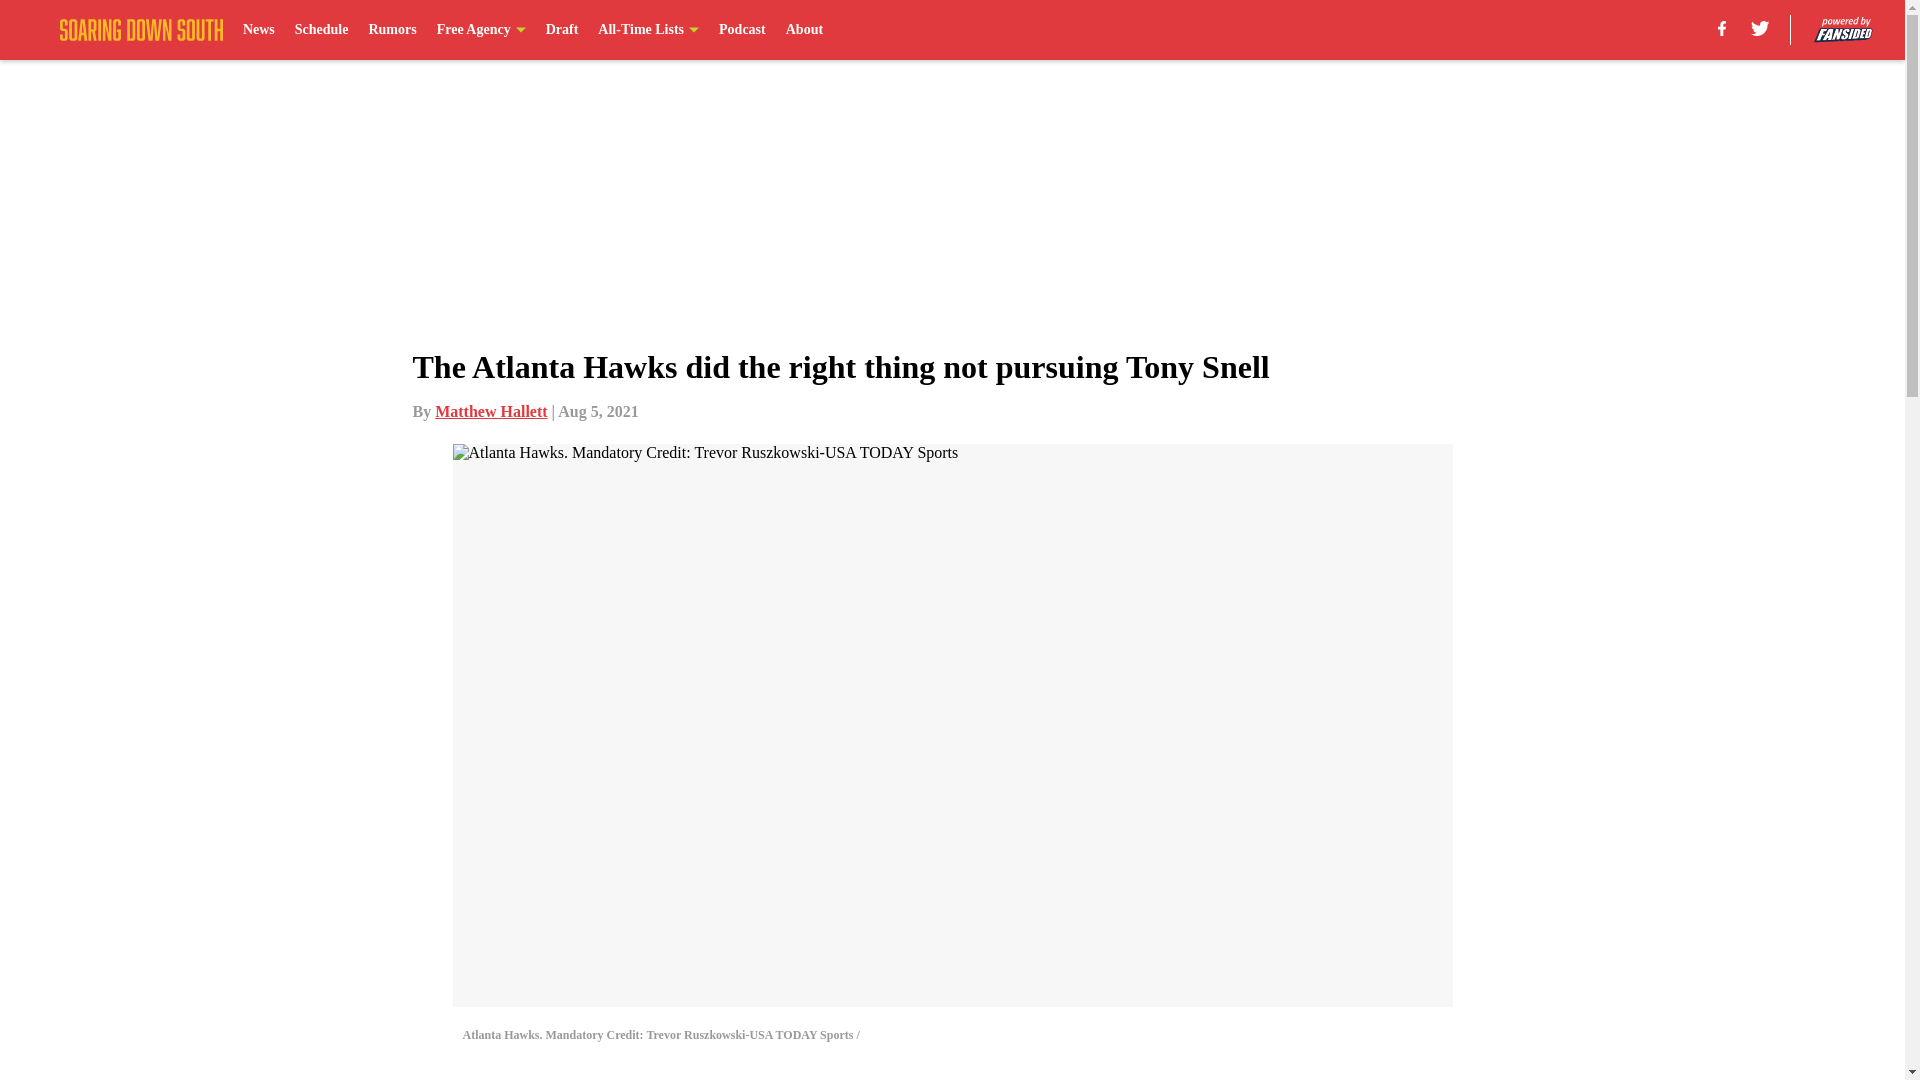 The image size is (1920, 1080). Describe the element at coordinates (562, 30) in the screenshot. I see `Draft` at that location.